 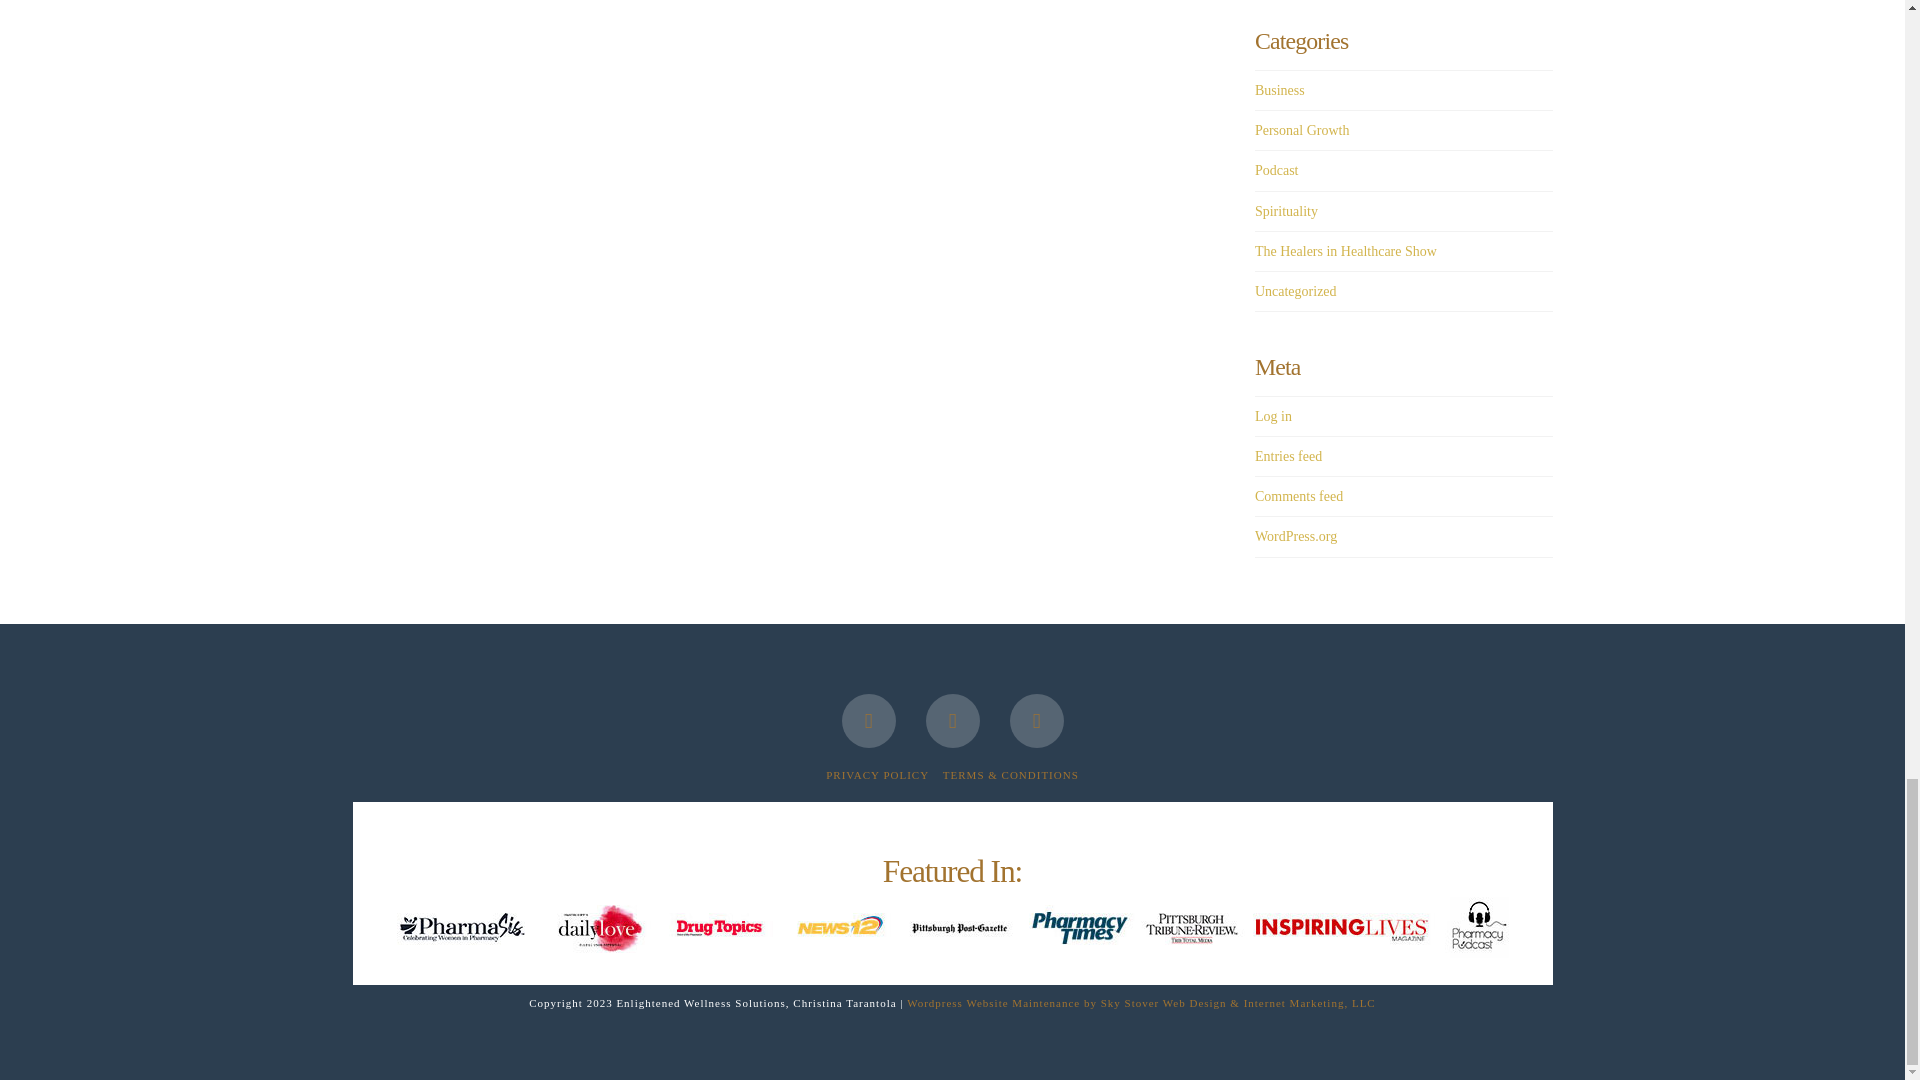 What do you see at coordinates (1036, 721) in the screenshot?
I see `Instagram` at bounding box center [1036, 721].